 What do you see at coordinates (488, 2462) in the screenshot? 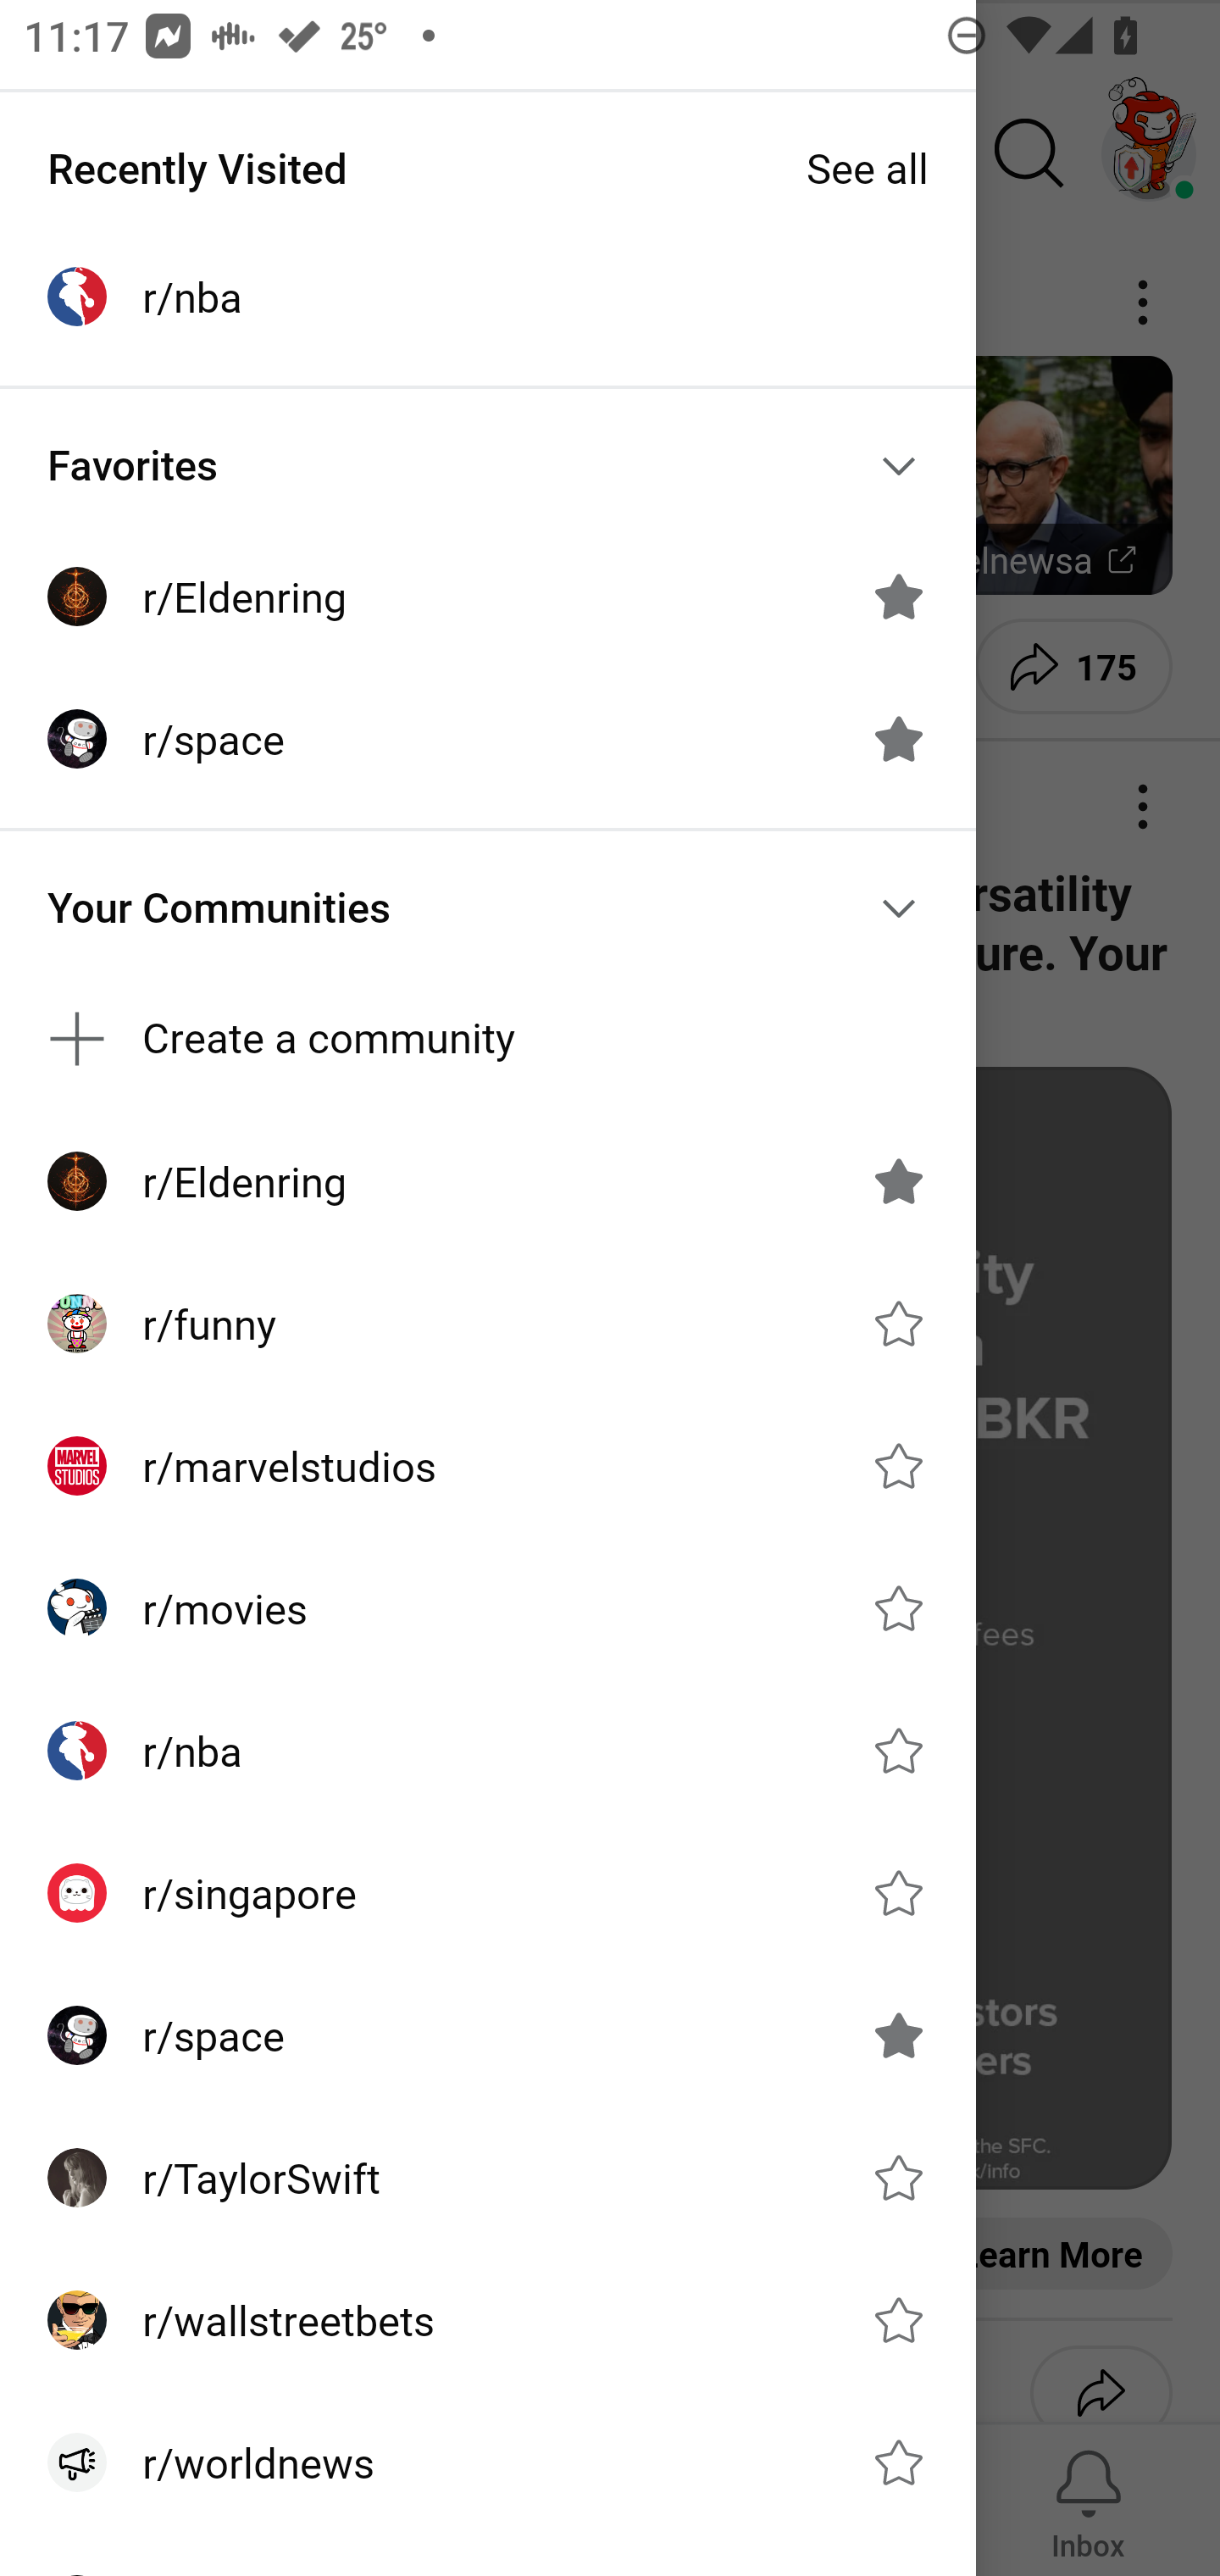
I see `r/worldnews Favorite r/worldnews` at bounding box center [488, 2462].